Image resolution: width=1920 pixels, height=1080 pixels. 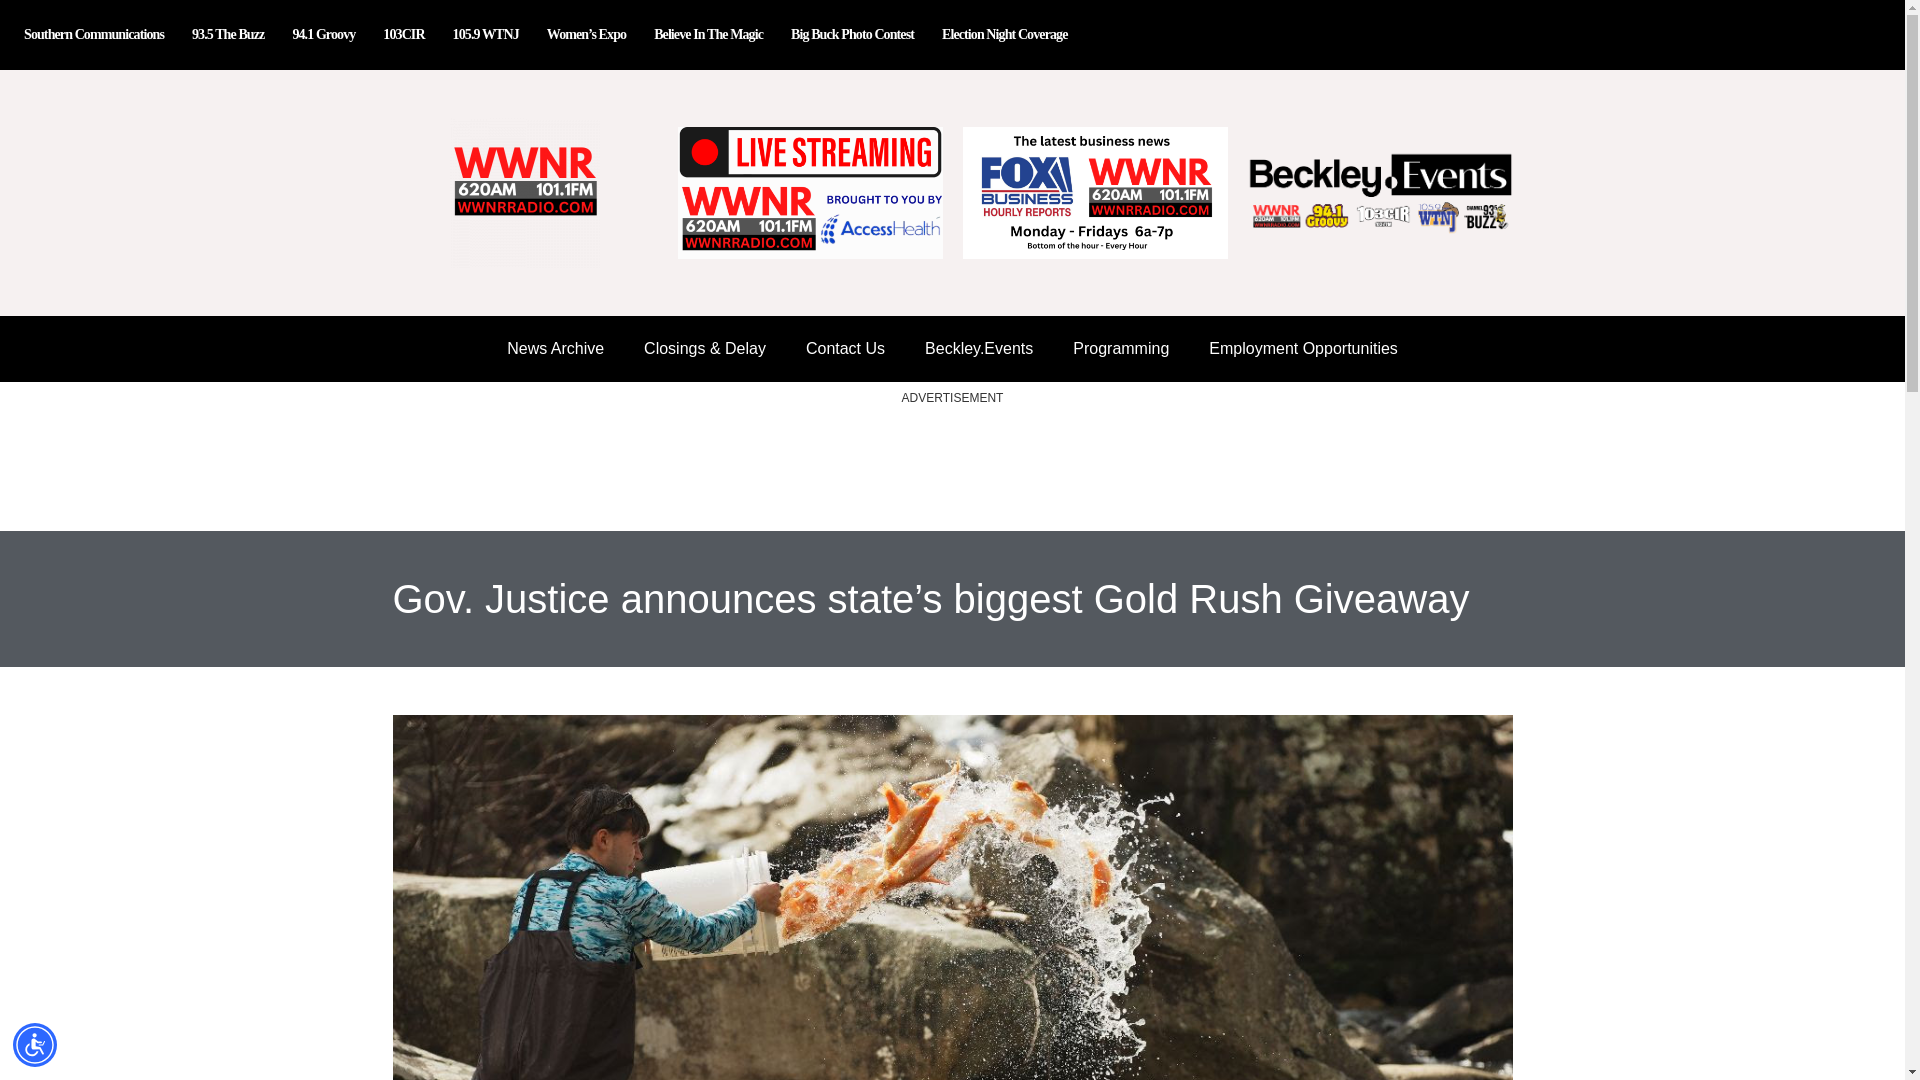 I want to click on Believe In The Magic, so click(x=708, y=34).